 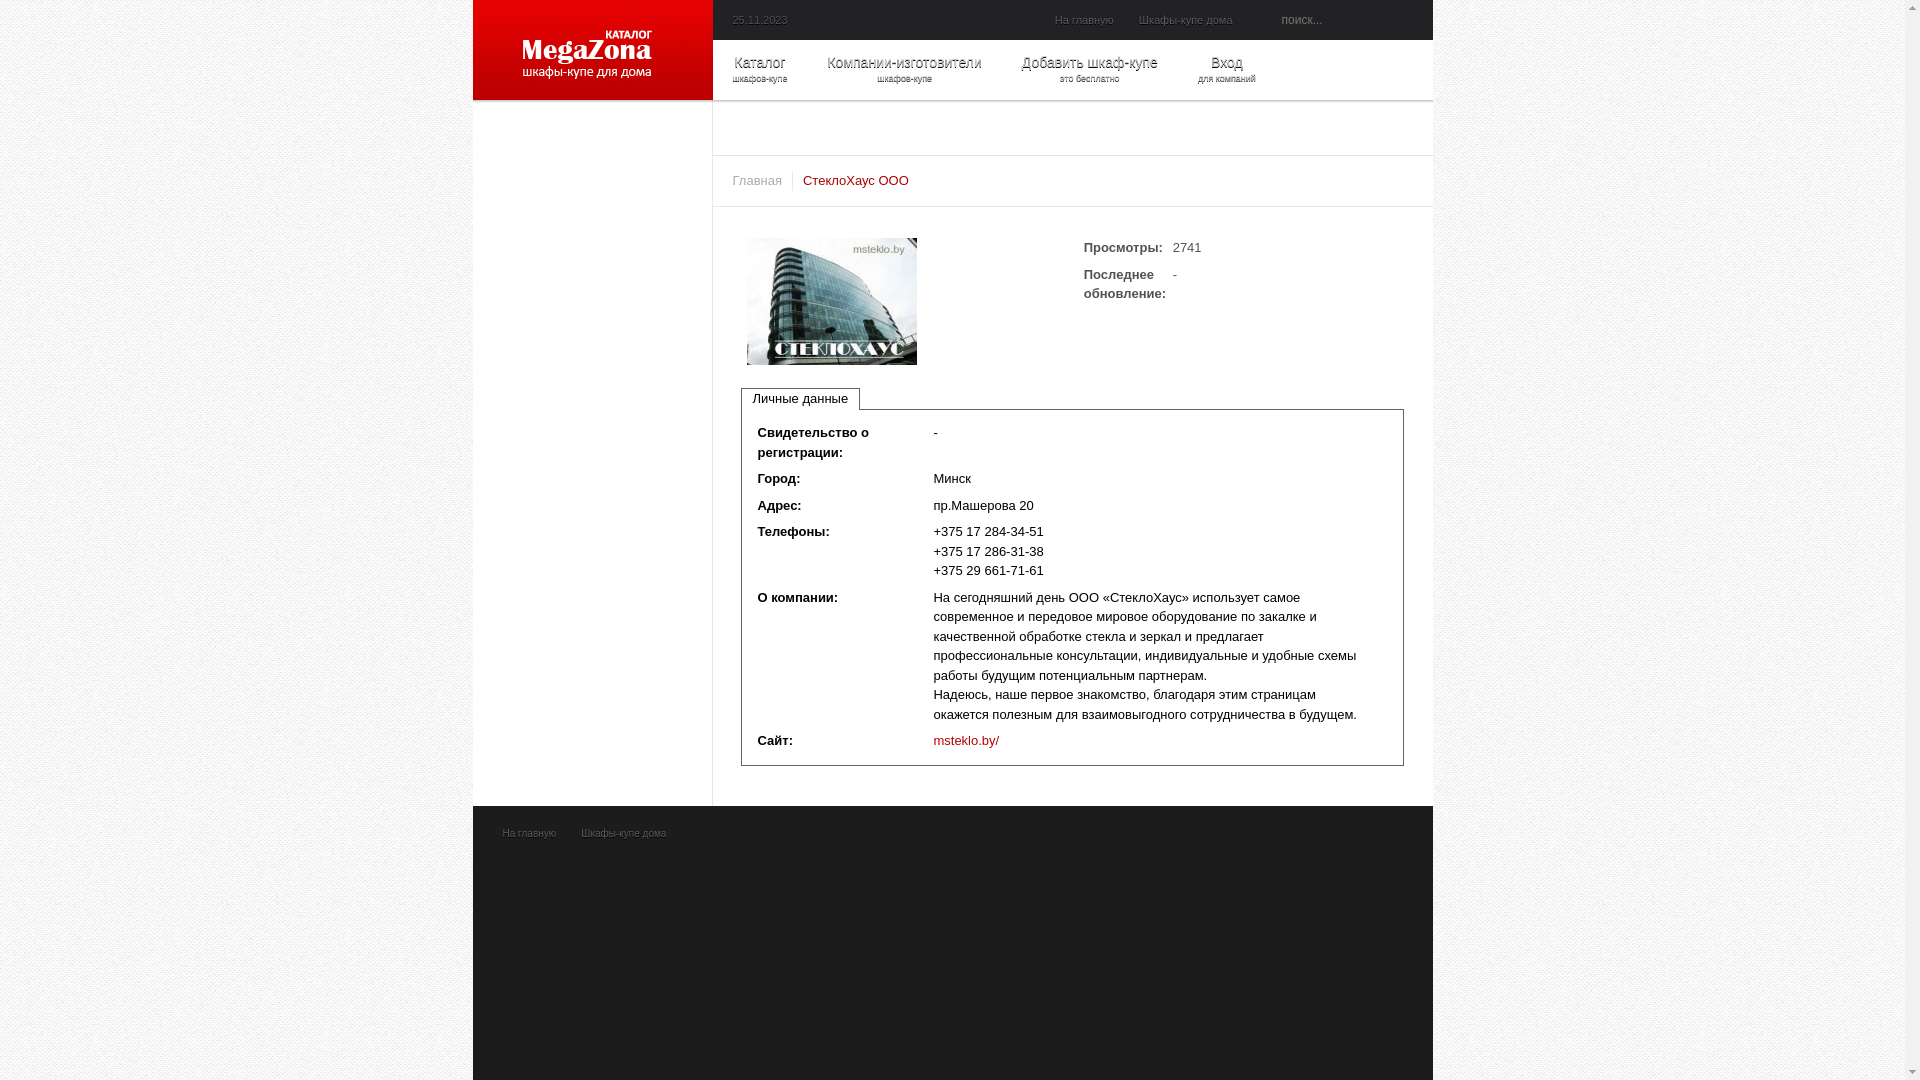 What do you see at coordinates (966, 740) in the screenshot?
I see `msteklo.by/` at bounding box center [966, 740].